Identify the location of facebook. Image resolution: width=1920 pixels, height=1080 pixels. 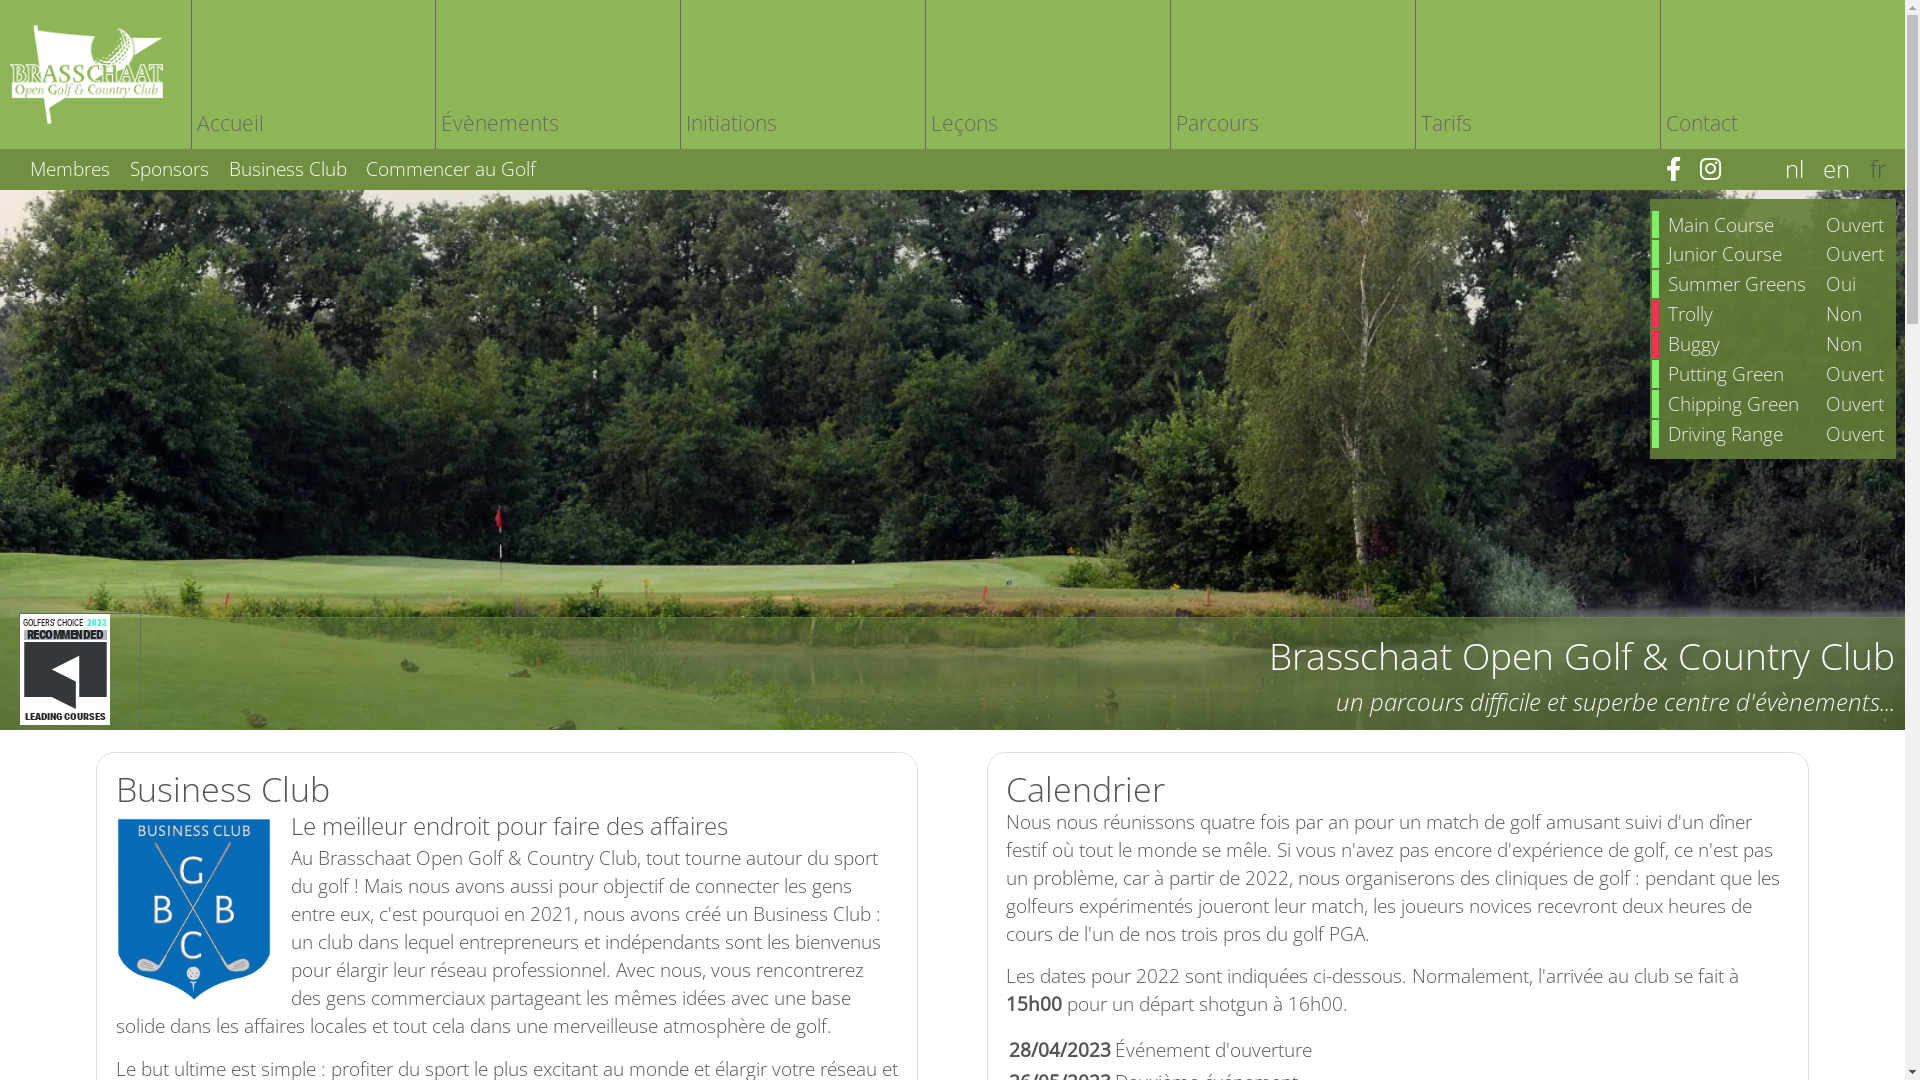
(1683, 170).